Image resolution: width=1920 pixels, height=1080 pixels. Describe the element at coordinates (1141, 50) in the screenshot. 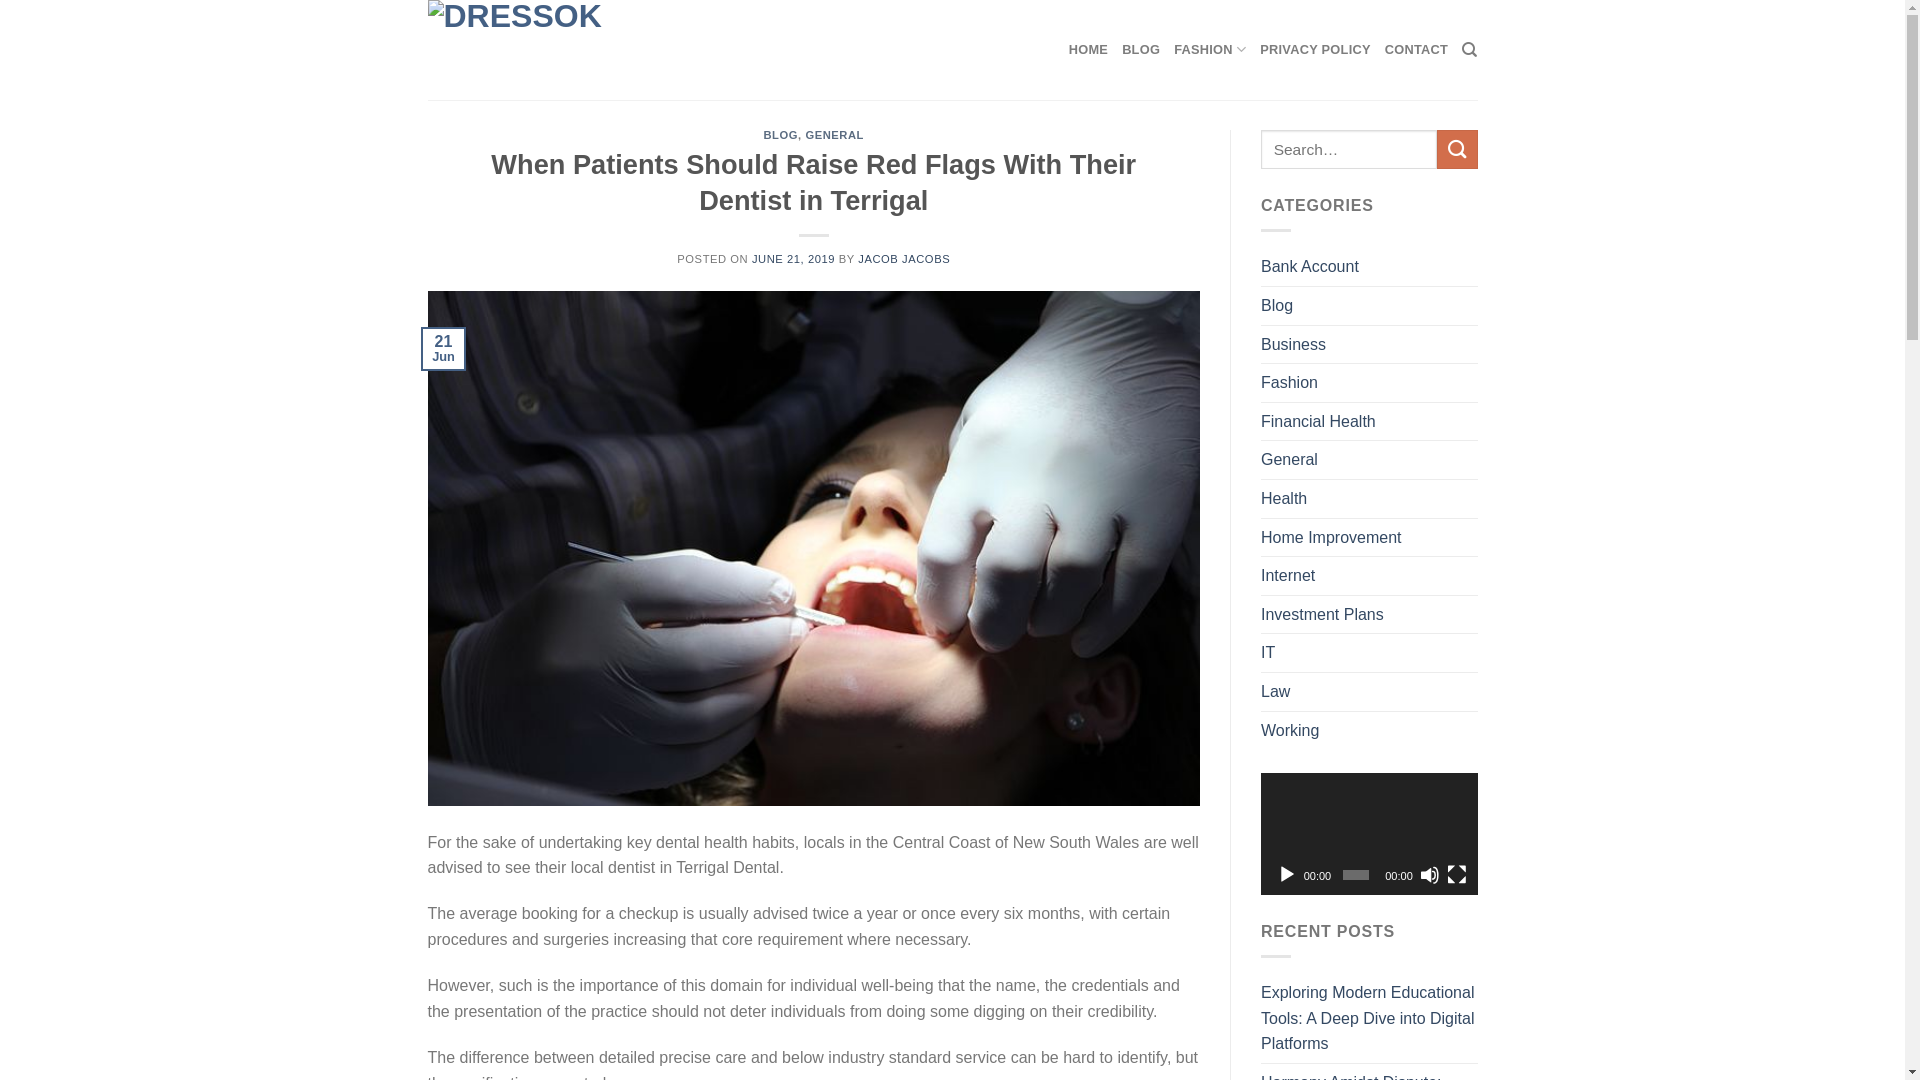

I see `BLOG` at that location.